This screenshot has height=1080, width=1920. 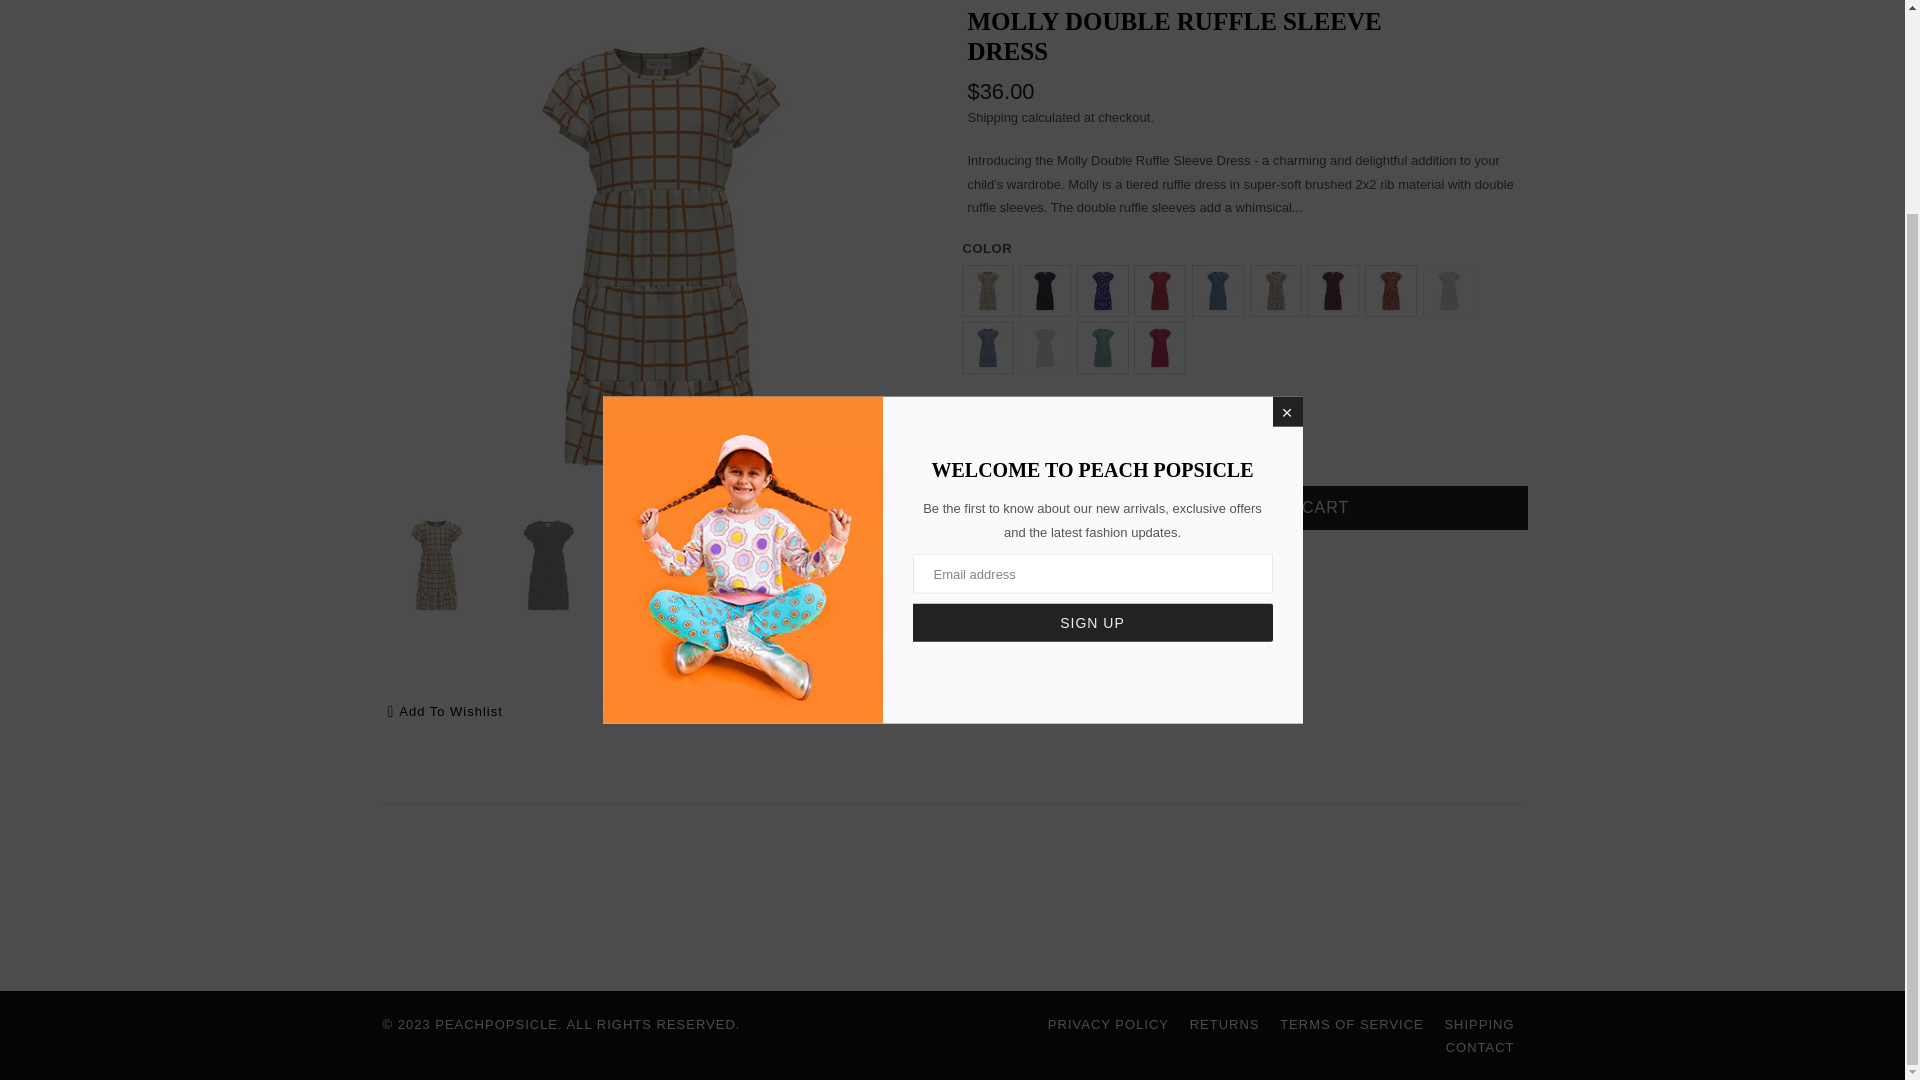 I want to click on Add to Wishlist, so click(x=444, y=712).